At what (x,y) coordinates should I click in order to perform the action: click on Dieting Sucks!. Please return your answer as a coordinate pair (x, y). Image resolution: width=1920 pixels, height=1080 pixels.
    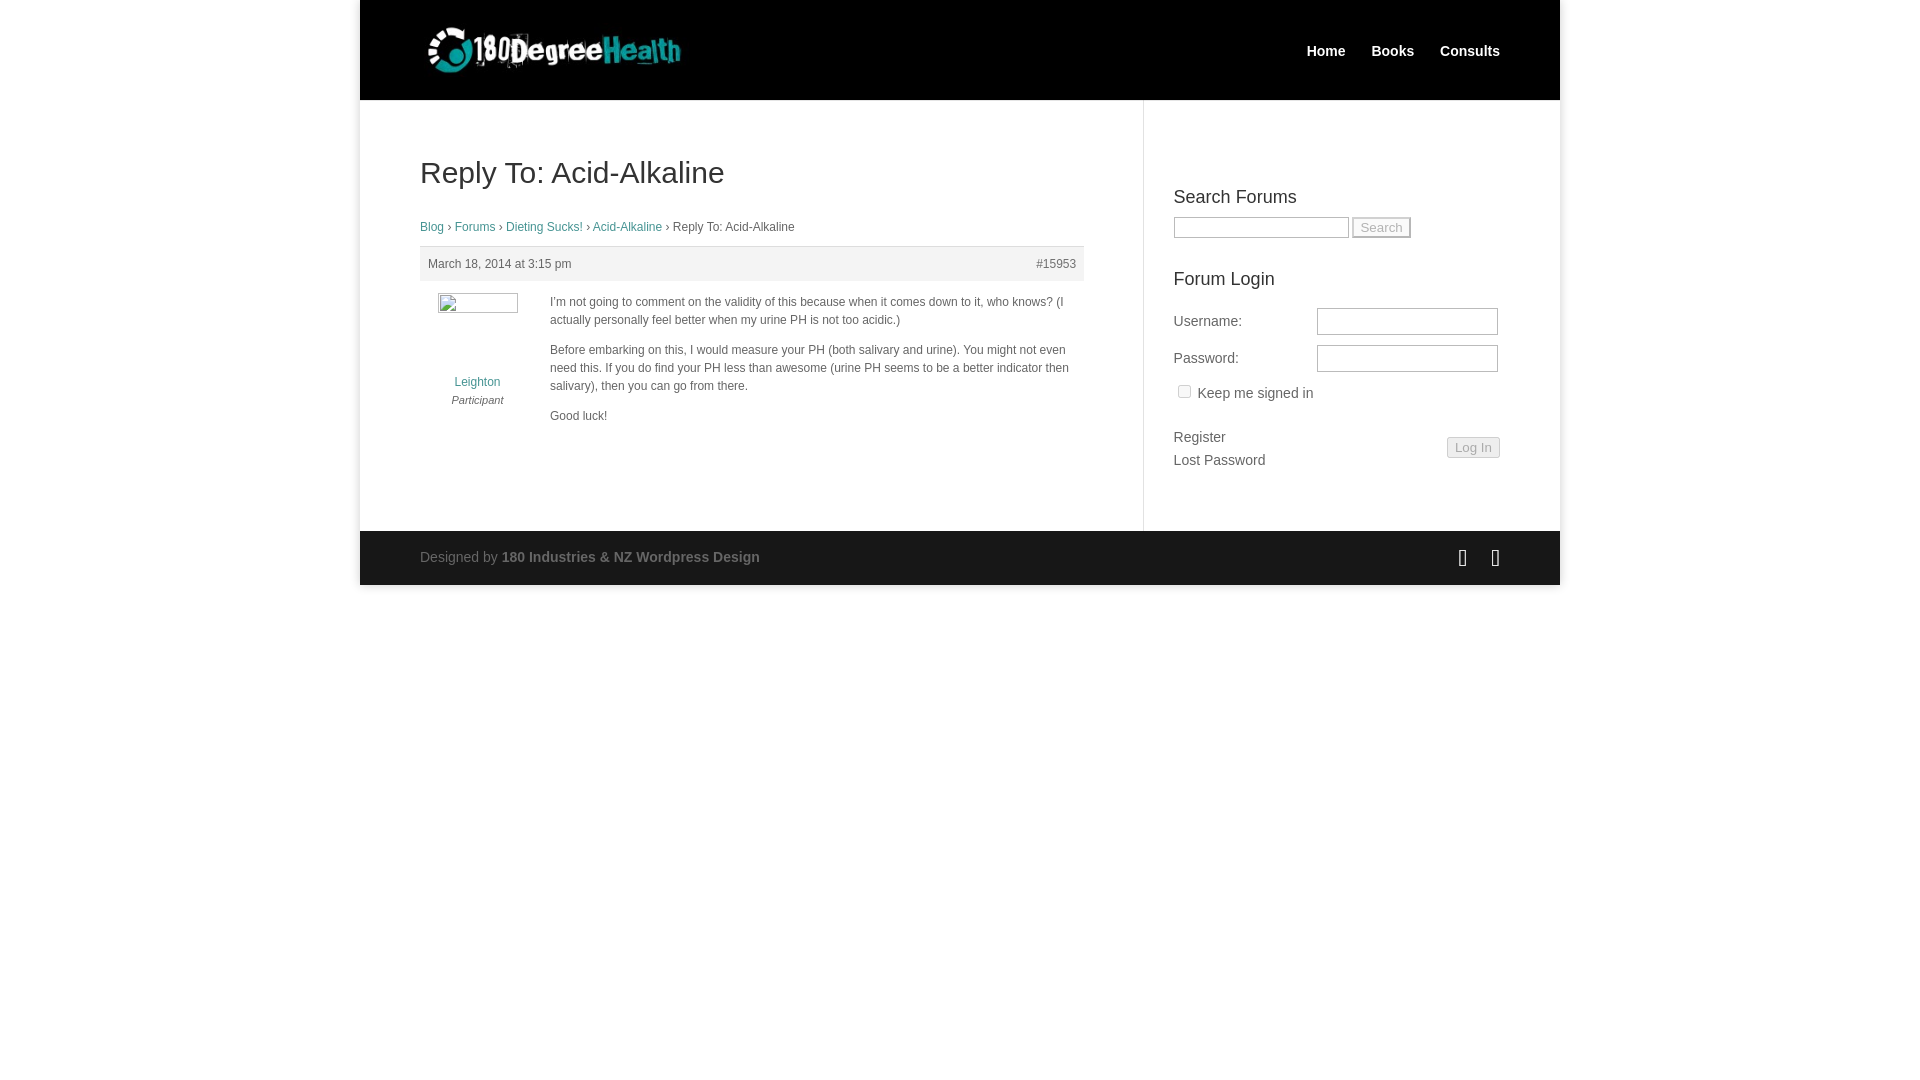
    Looking at the image, I should click on (544, 227).